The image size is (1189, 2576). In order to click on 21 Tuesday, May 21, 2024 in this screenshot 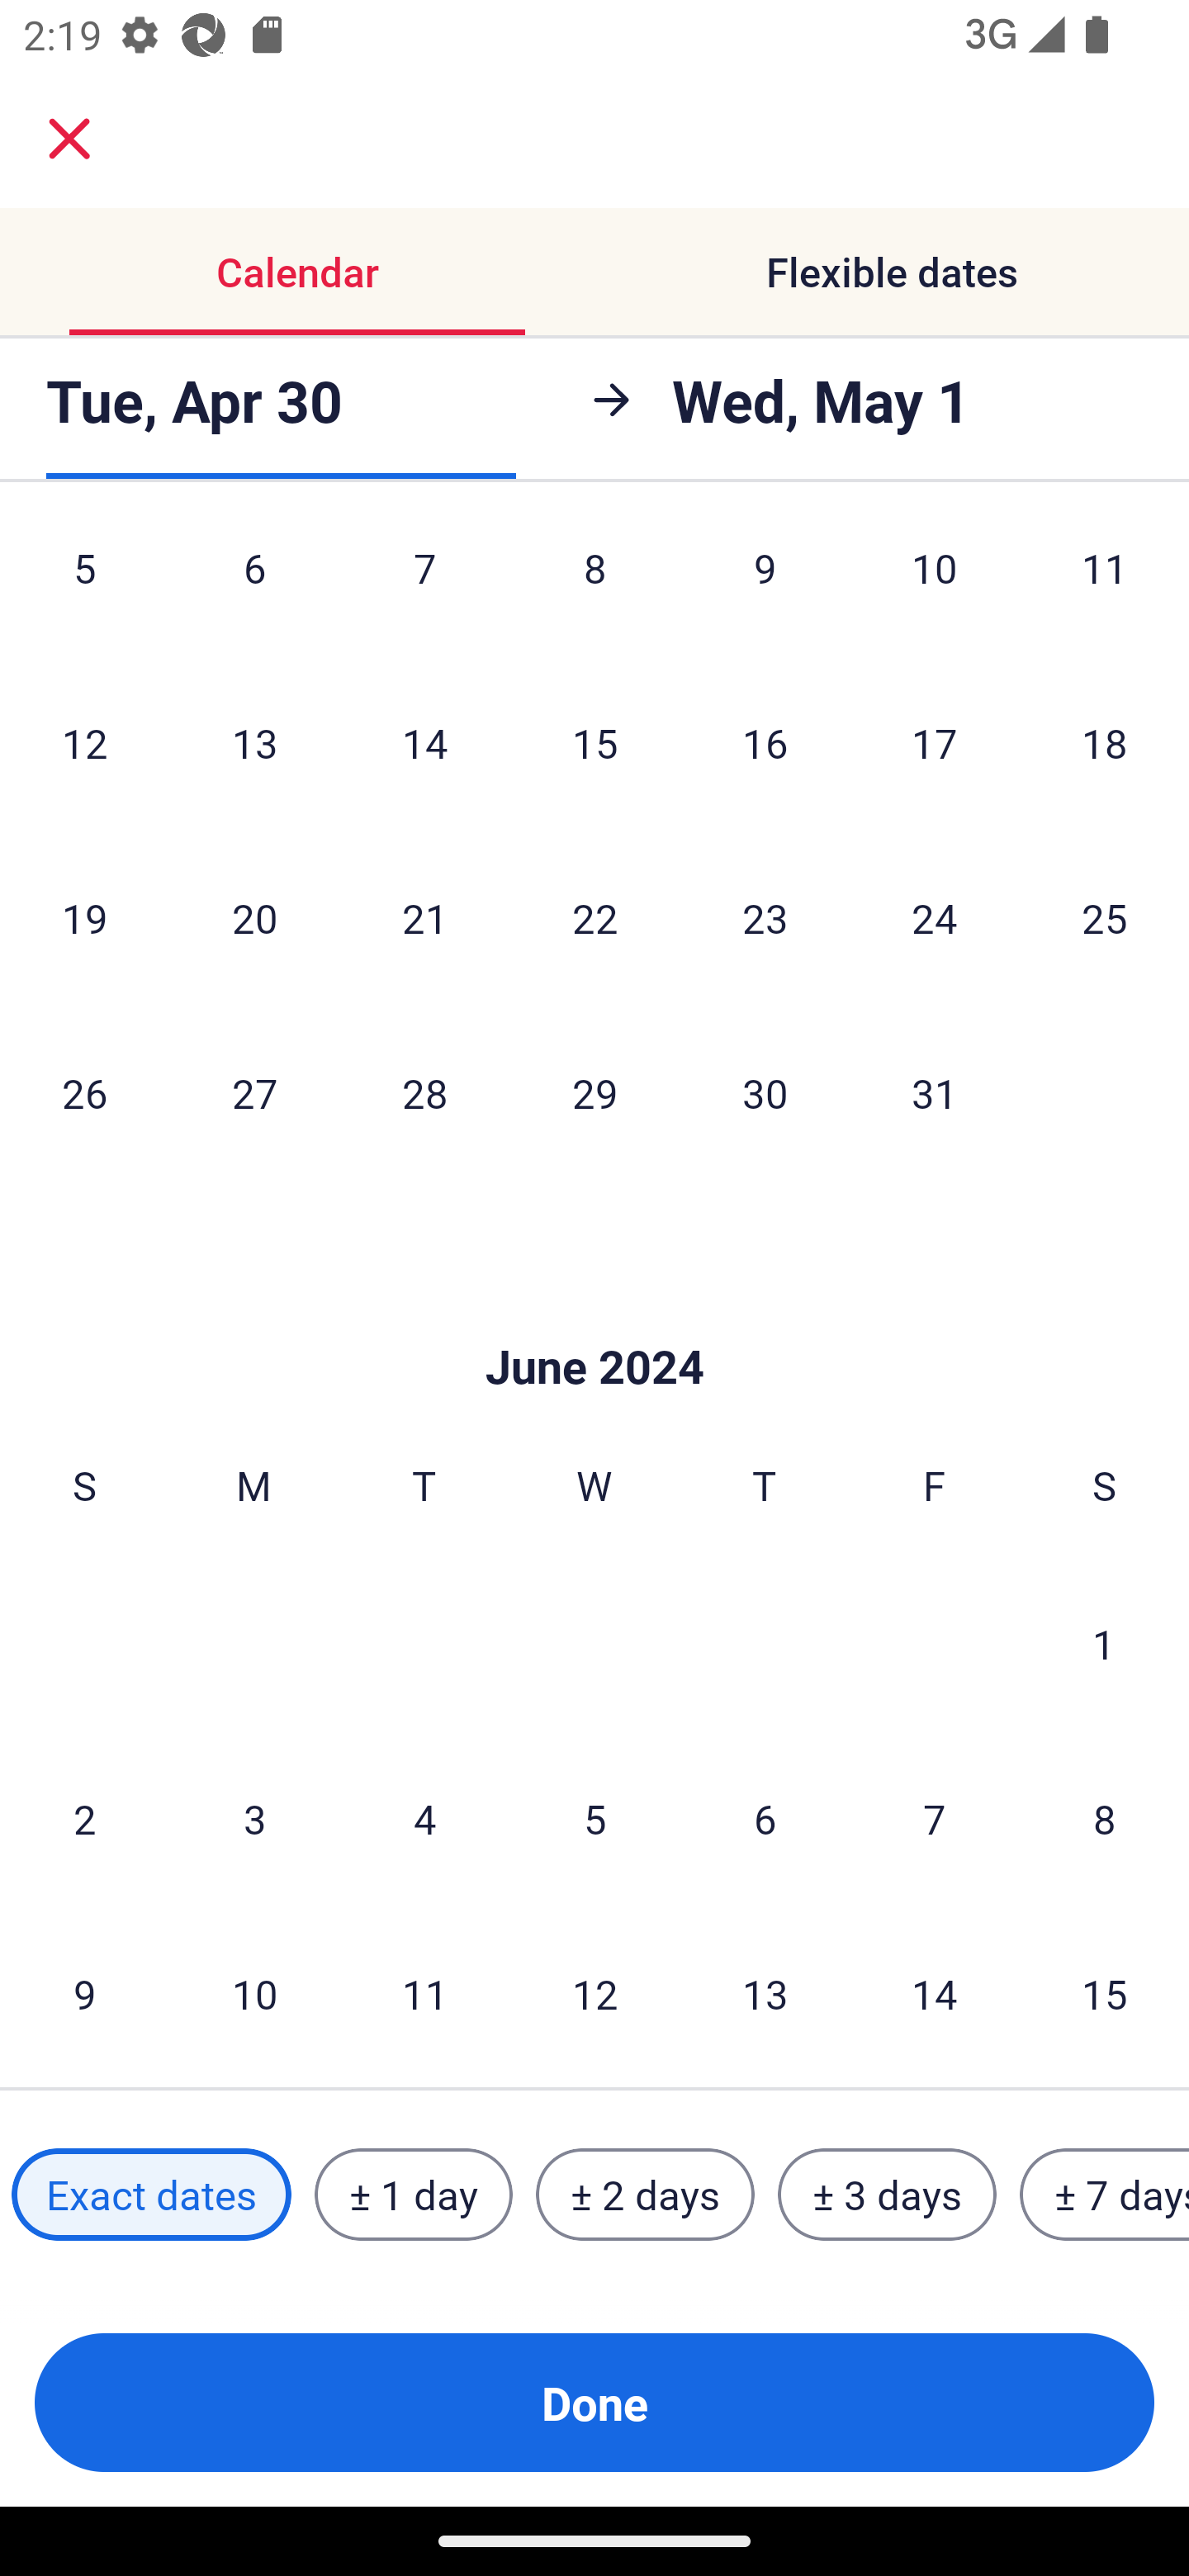, I will do `click(424, 916)`.